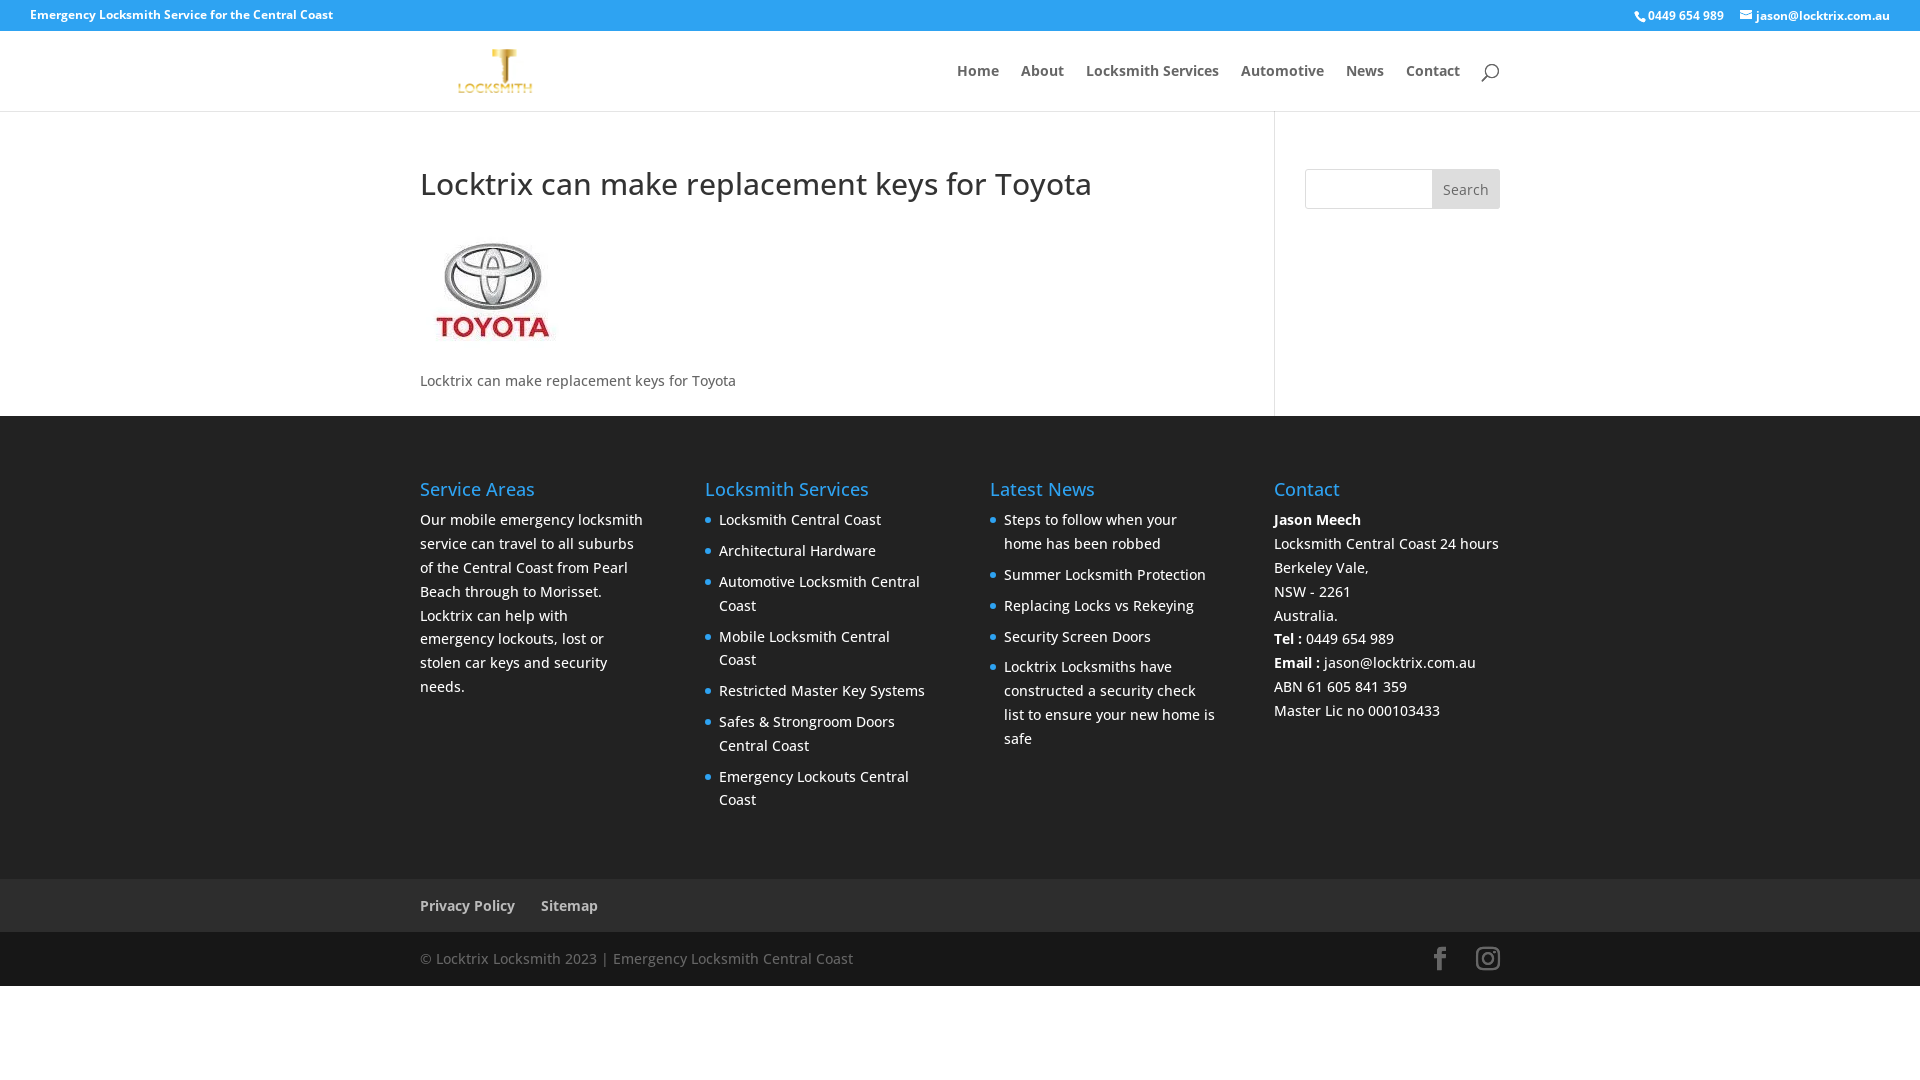 The image size is (1920, 1080). I want to click on Mobile Locksmith Central Coast, so click(804, 648).